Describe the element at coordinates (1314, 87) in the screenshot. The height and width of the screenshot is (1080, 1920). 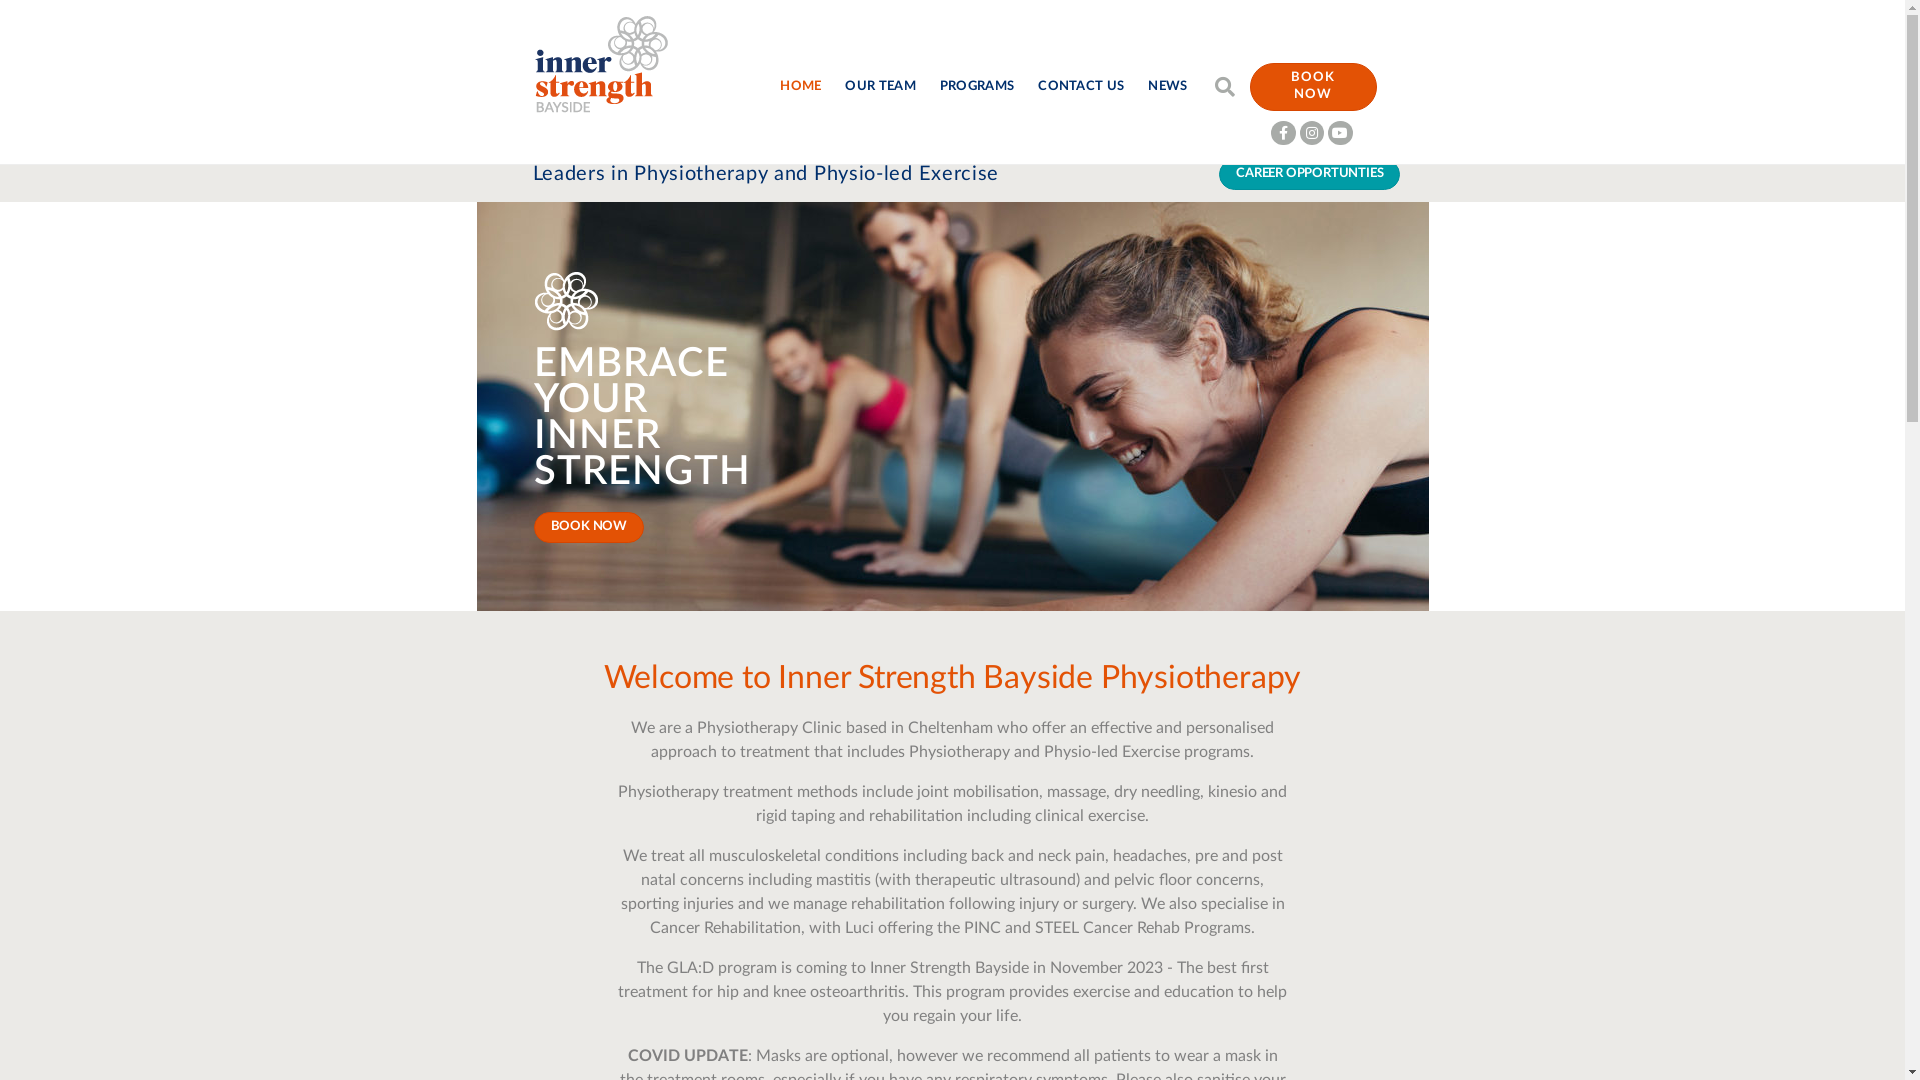
I see `BOOK NOW` at that location.